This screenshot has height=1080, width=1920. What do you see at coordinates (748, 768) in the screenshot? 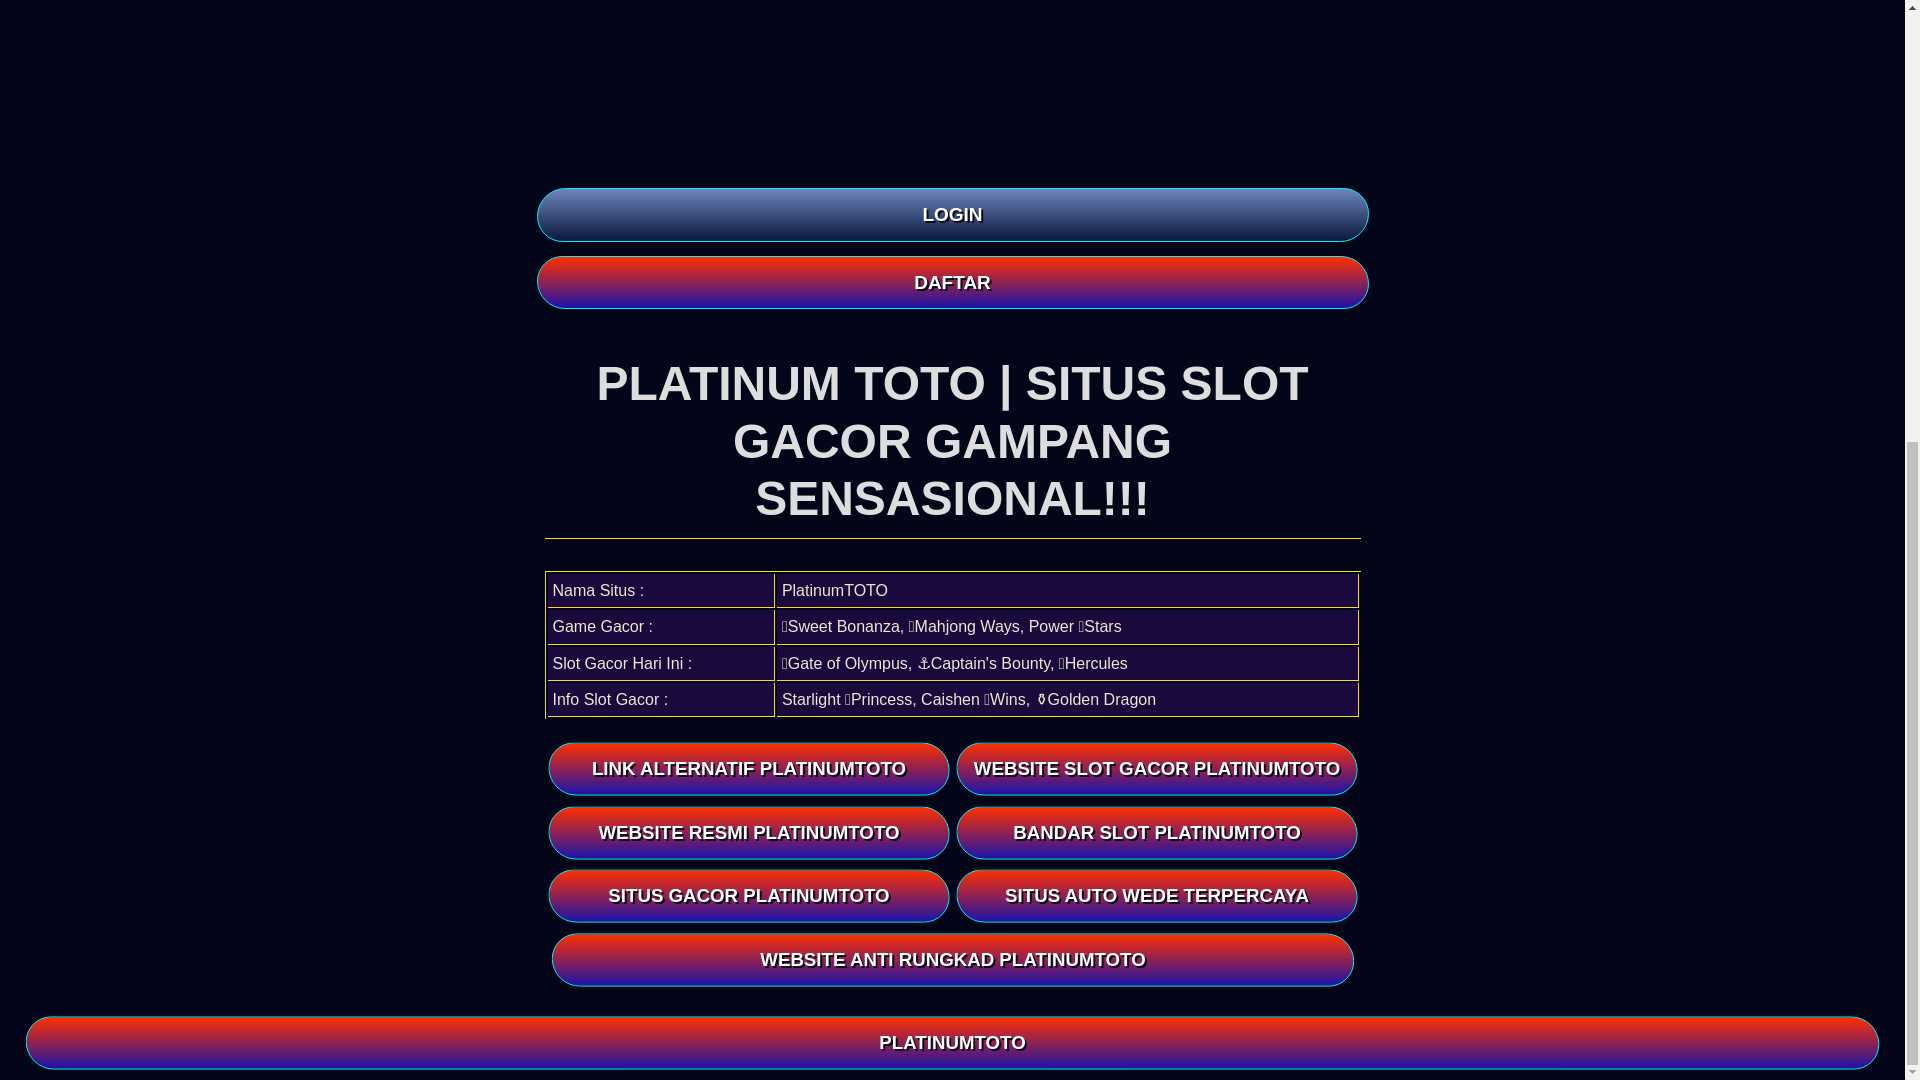
I see `LINK ALTERNATIF PLATINUMTOTO` at bounding box center [748, 768].